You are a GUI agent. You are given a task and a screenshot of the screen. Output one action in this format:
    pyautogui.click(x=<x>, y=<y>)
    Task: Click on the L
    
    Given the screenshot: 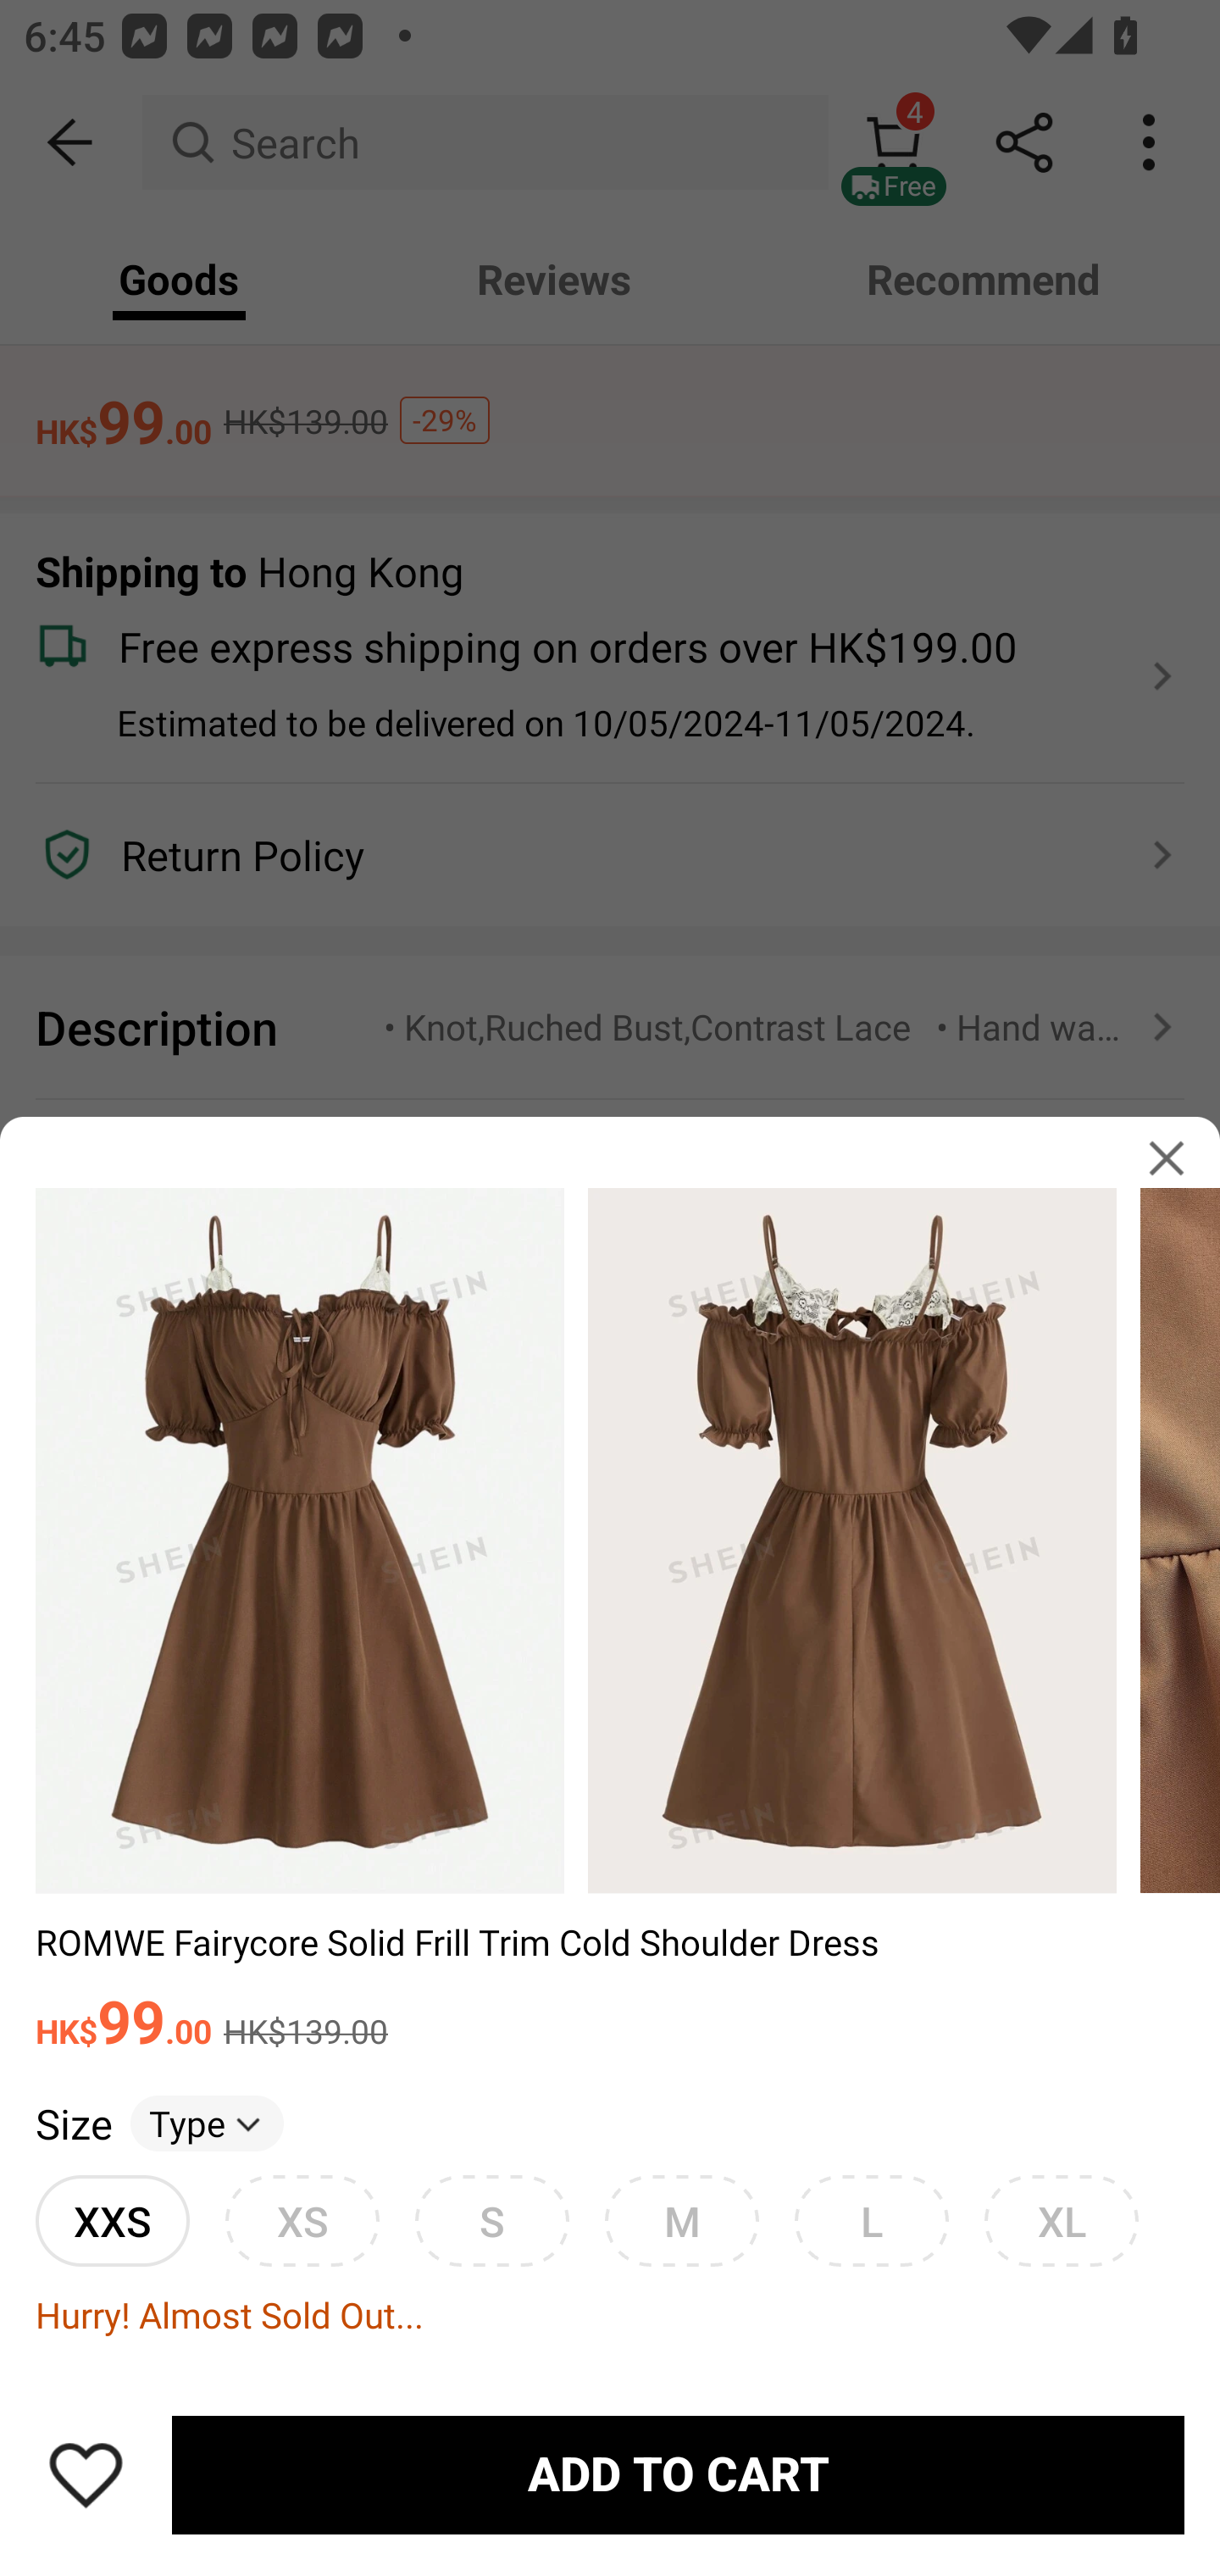 What is the action you would take?
    pyautogui.click(x=871, y=2220)
    